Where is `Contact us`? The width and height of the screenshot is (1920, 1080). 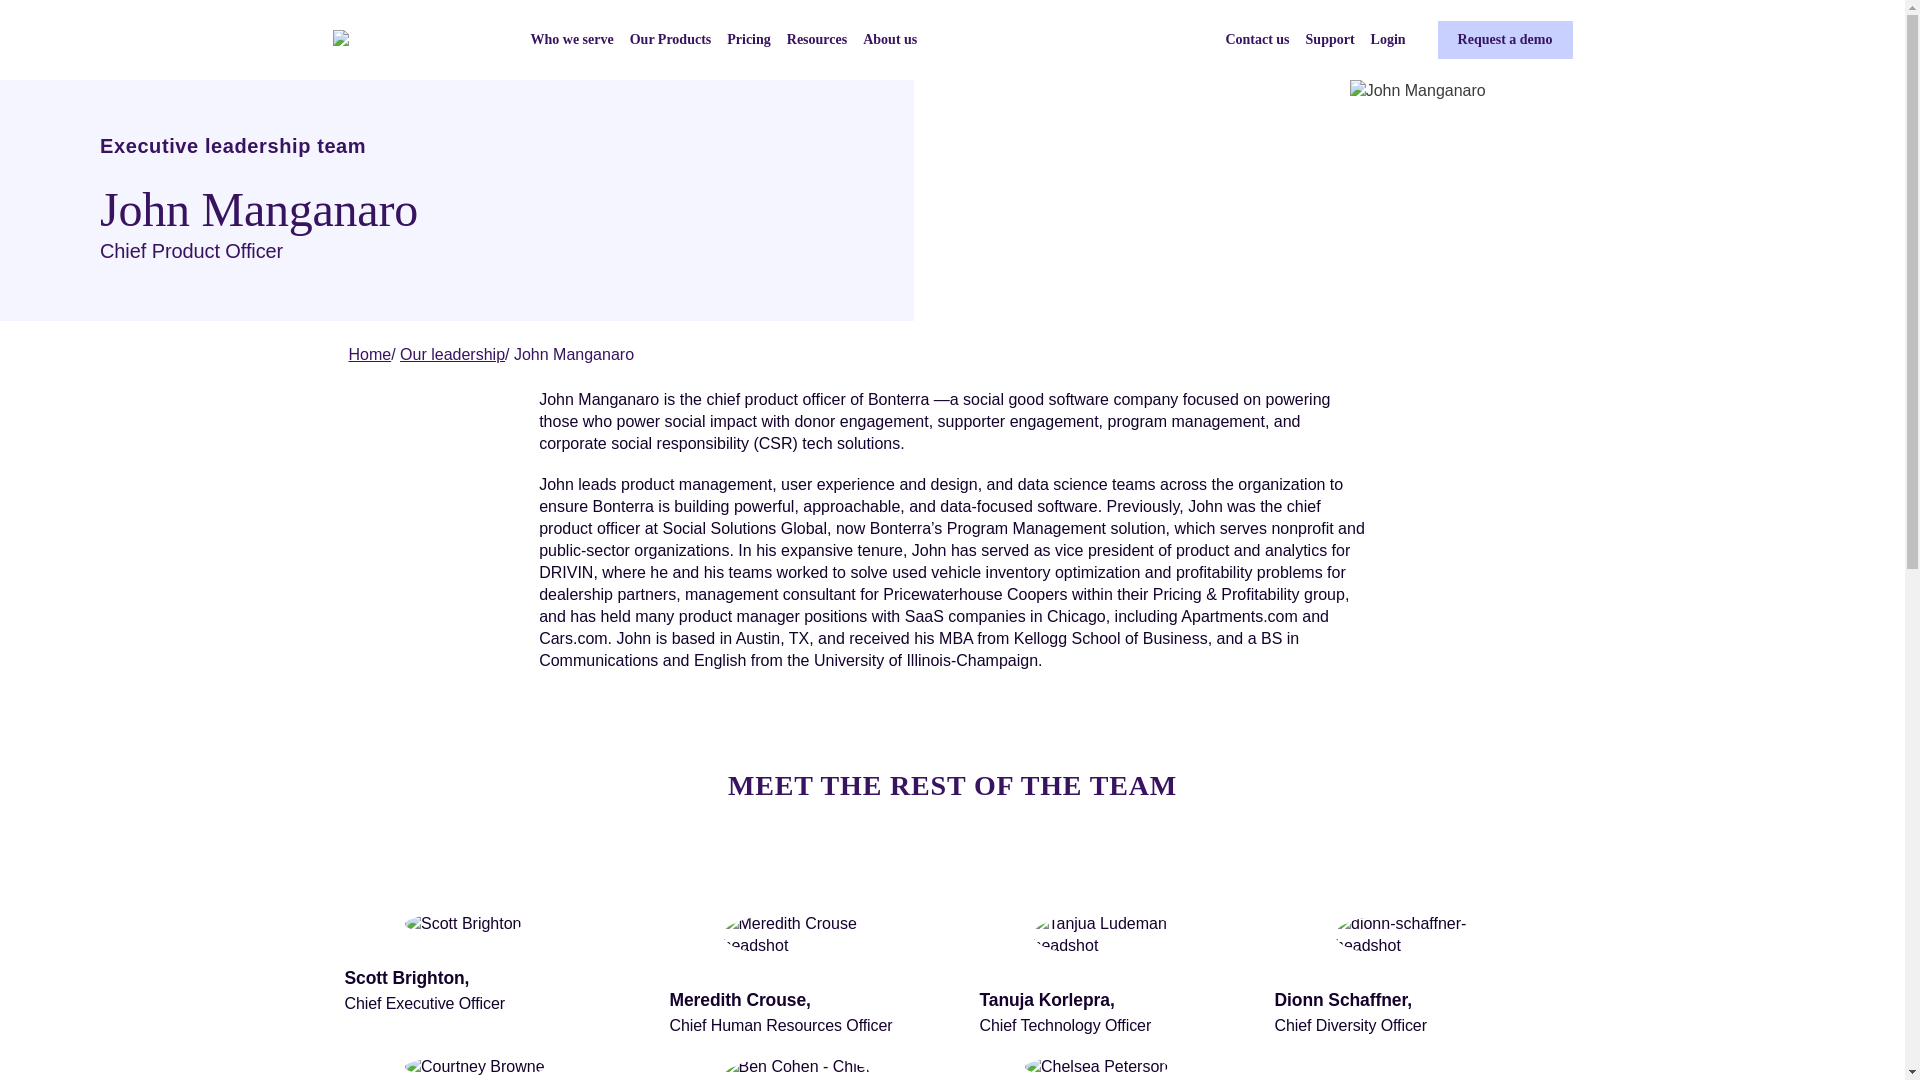
Contact us is located at coordinates (1256, 40).